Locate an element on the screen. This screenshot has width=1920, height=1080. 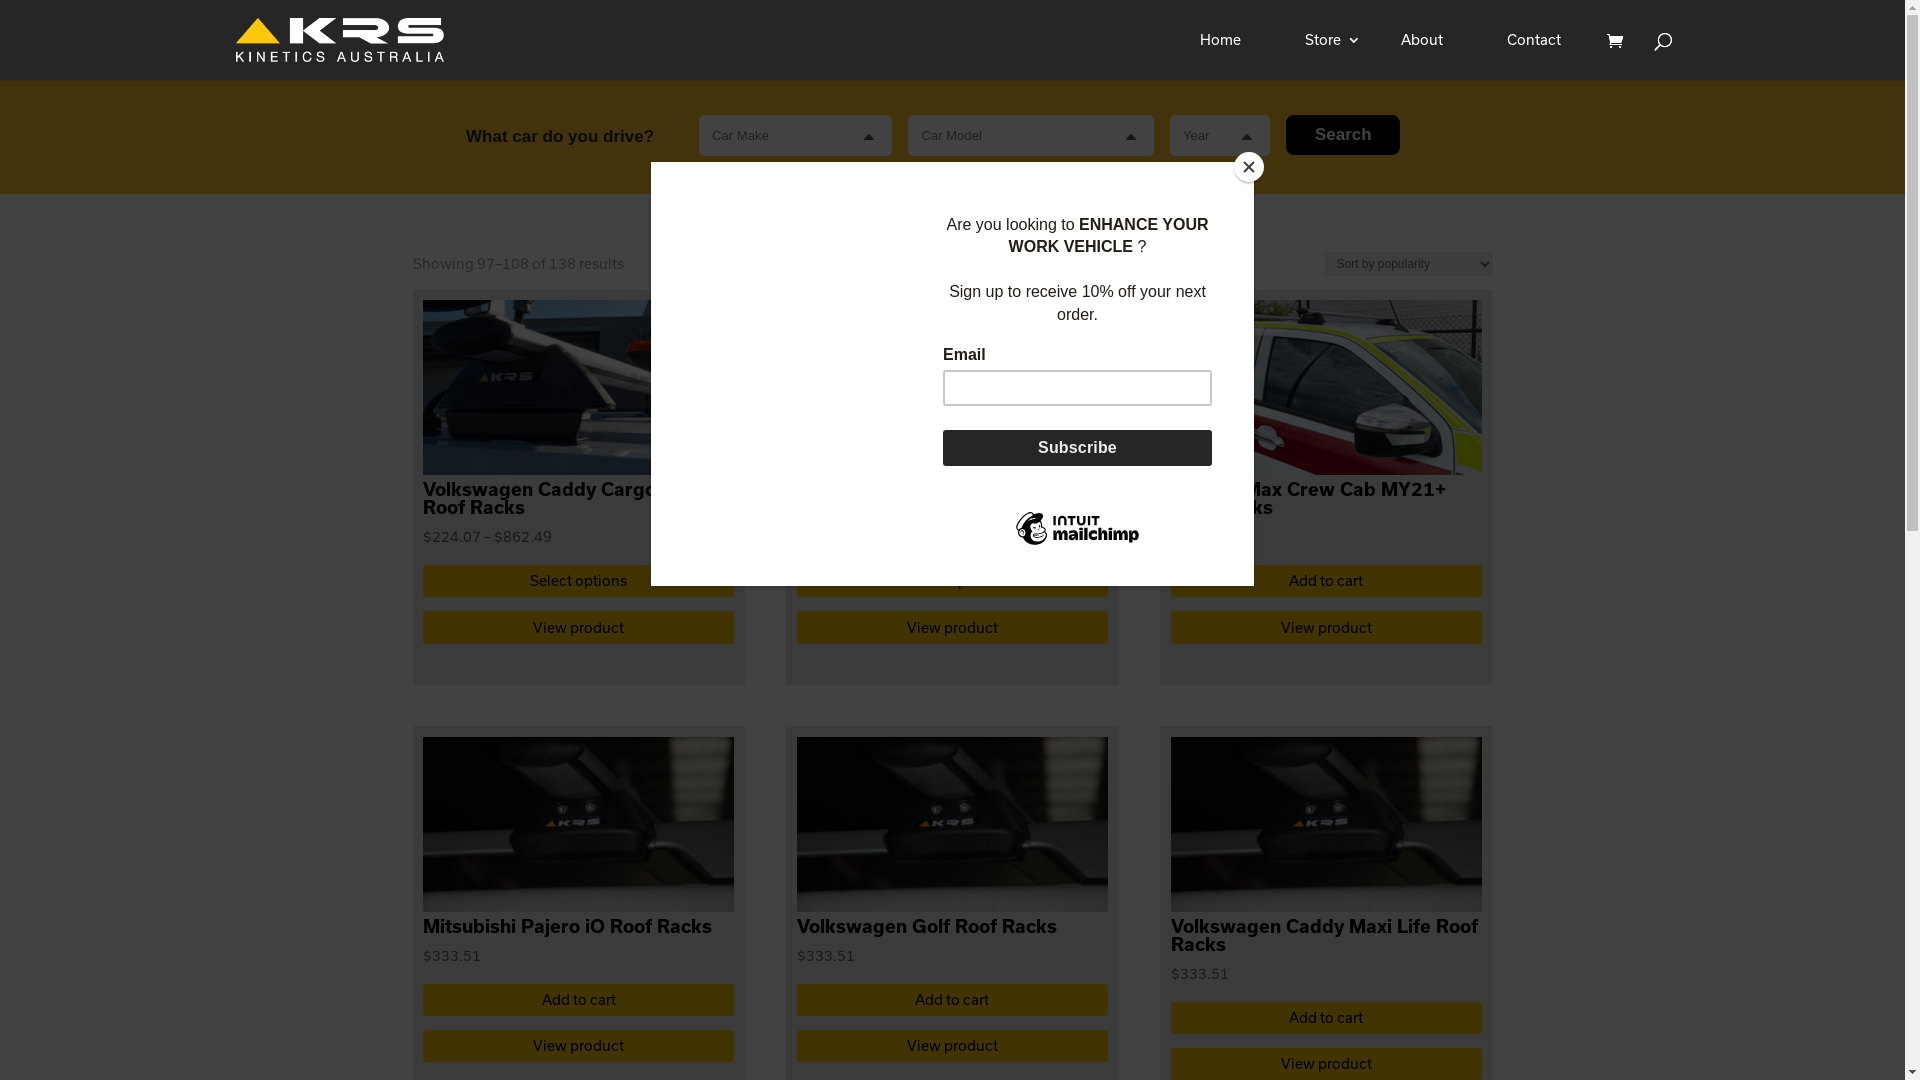
Search is located at coordinates (1343, 135).